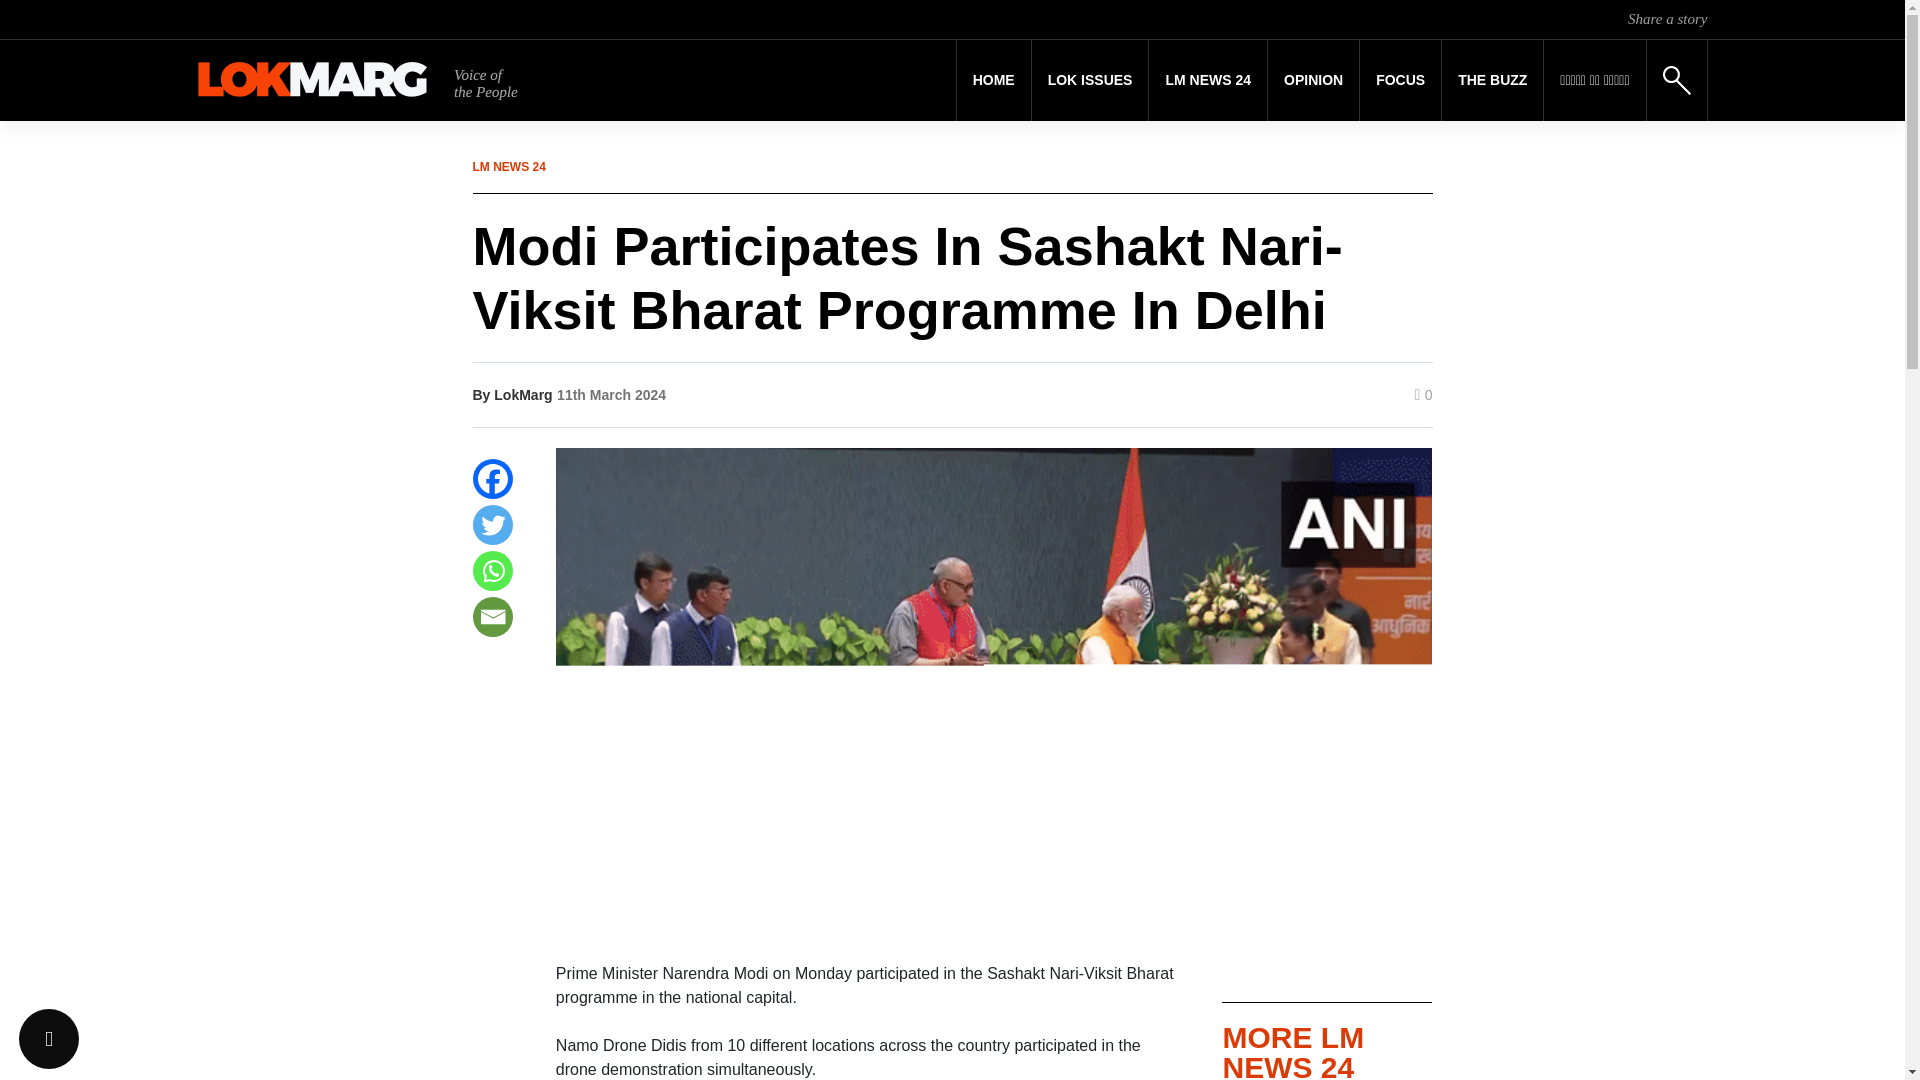 The image size is (1920, 1080). I want to click on Share a story, so click(1667, 18).